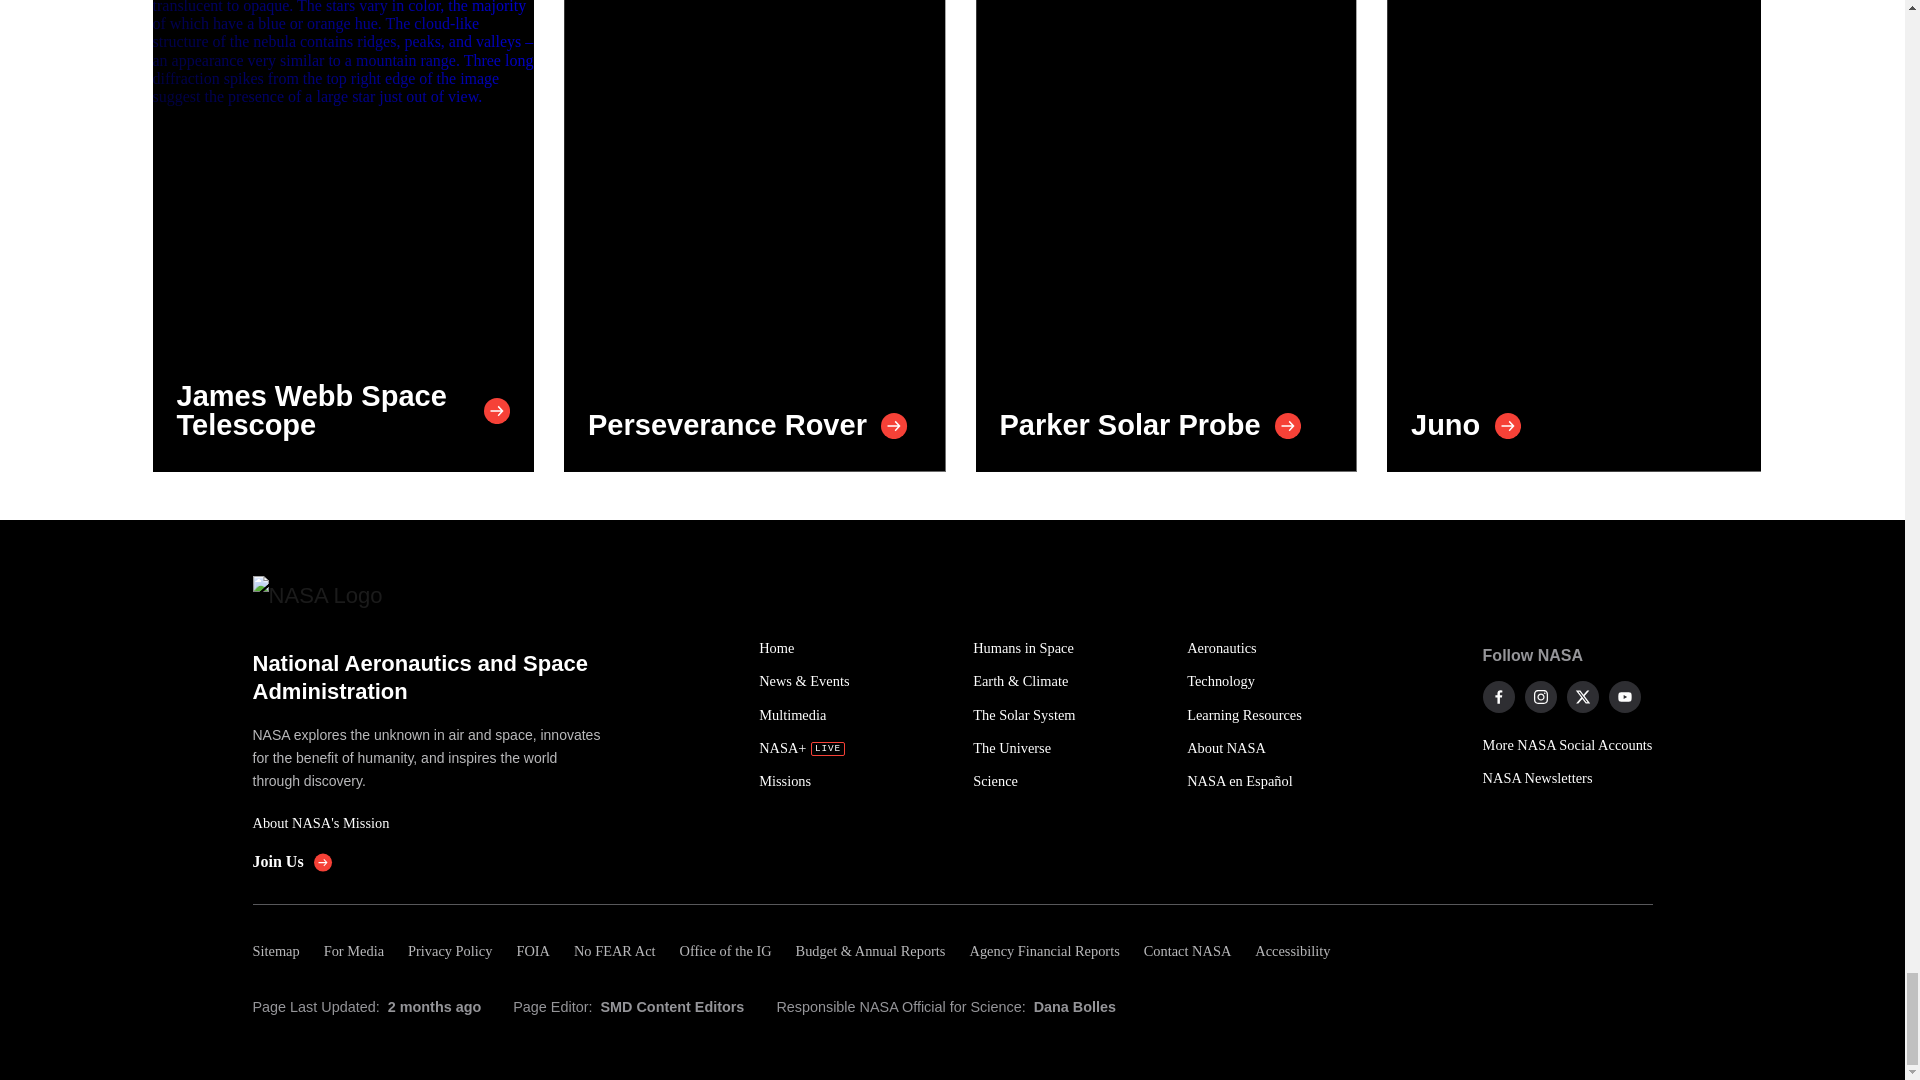  What do you see at coordinates (1043, 951) in the screenshot?
I see `Agency Financial Reports` at bounding box center [1043, 951].